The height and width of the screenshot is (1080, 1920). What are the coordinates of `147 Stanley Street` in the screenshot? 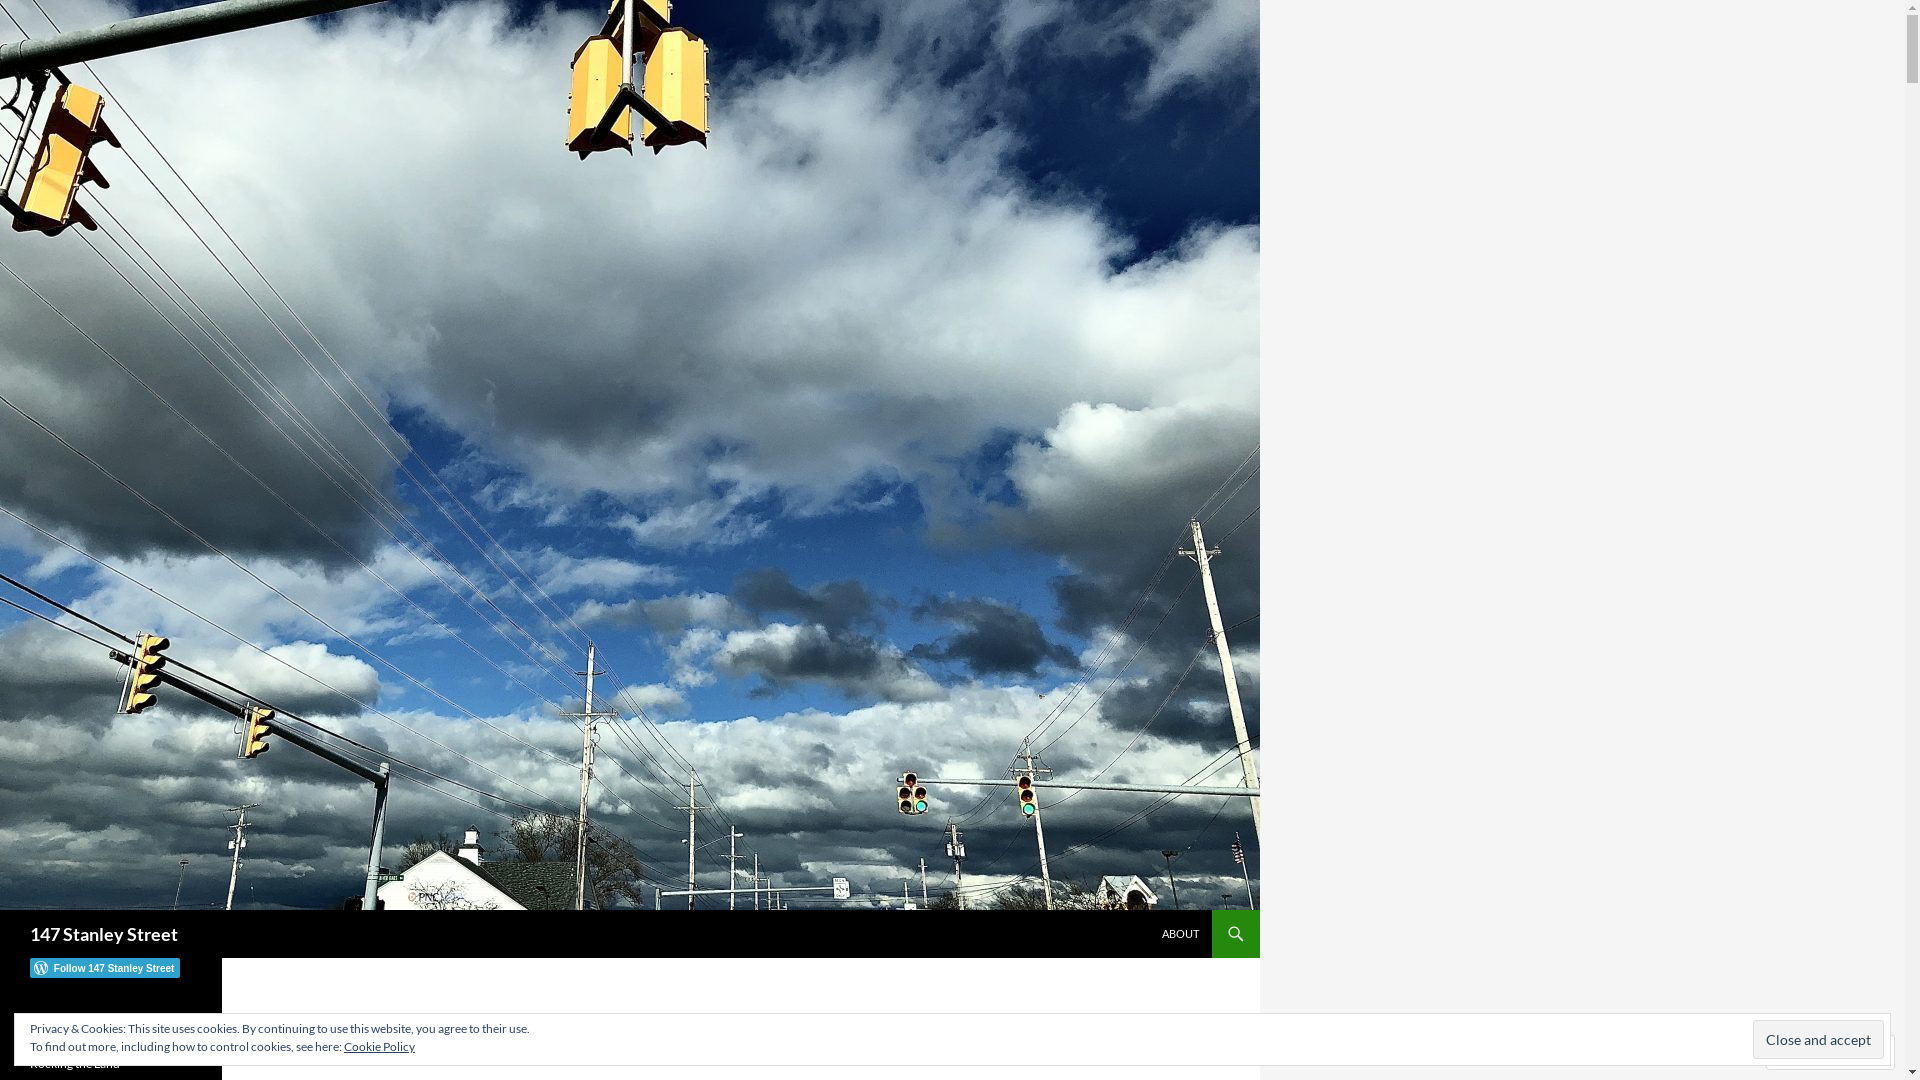 It's located at (104, 934).